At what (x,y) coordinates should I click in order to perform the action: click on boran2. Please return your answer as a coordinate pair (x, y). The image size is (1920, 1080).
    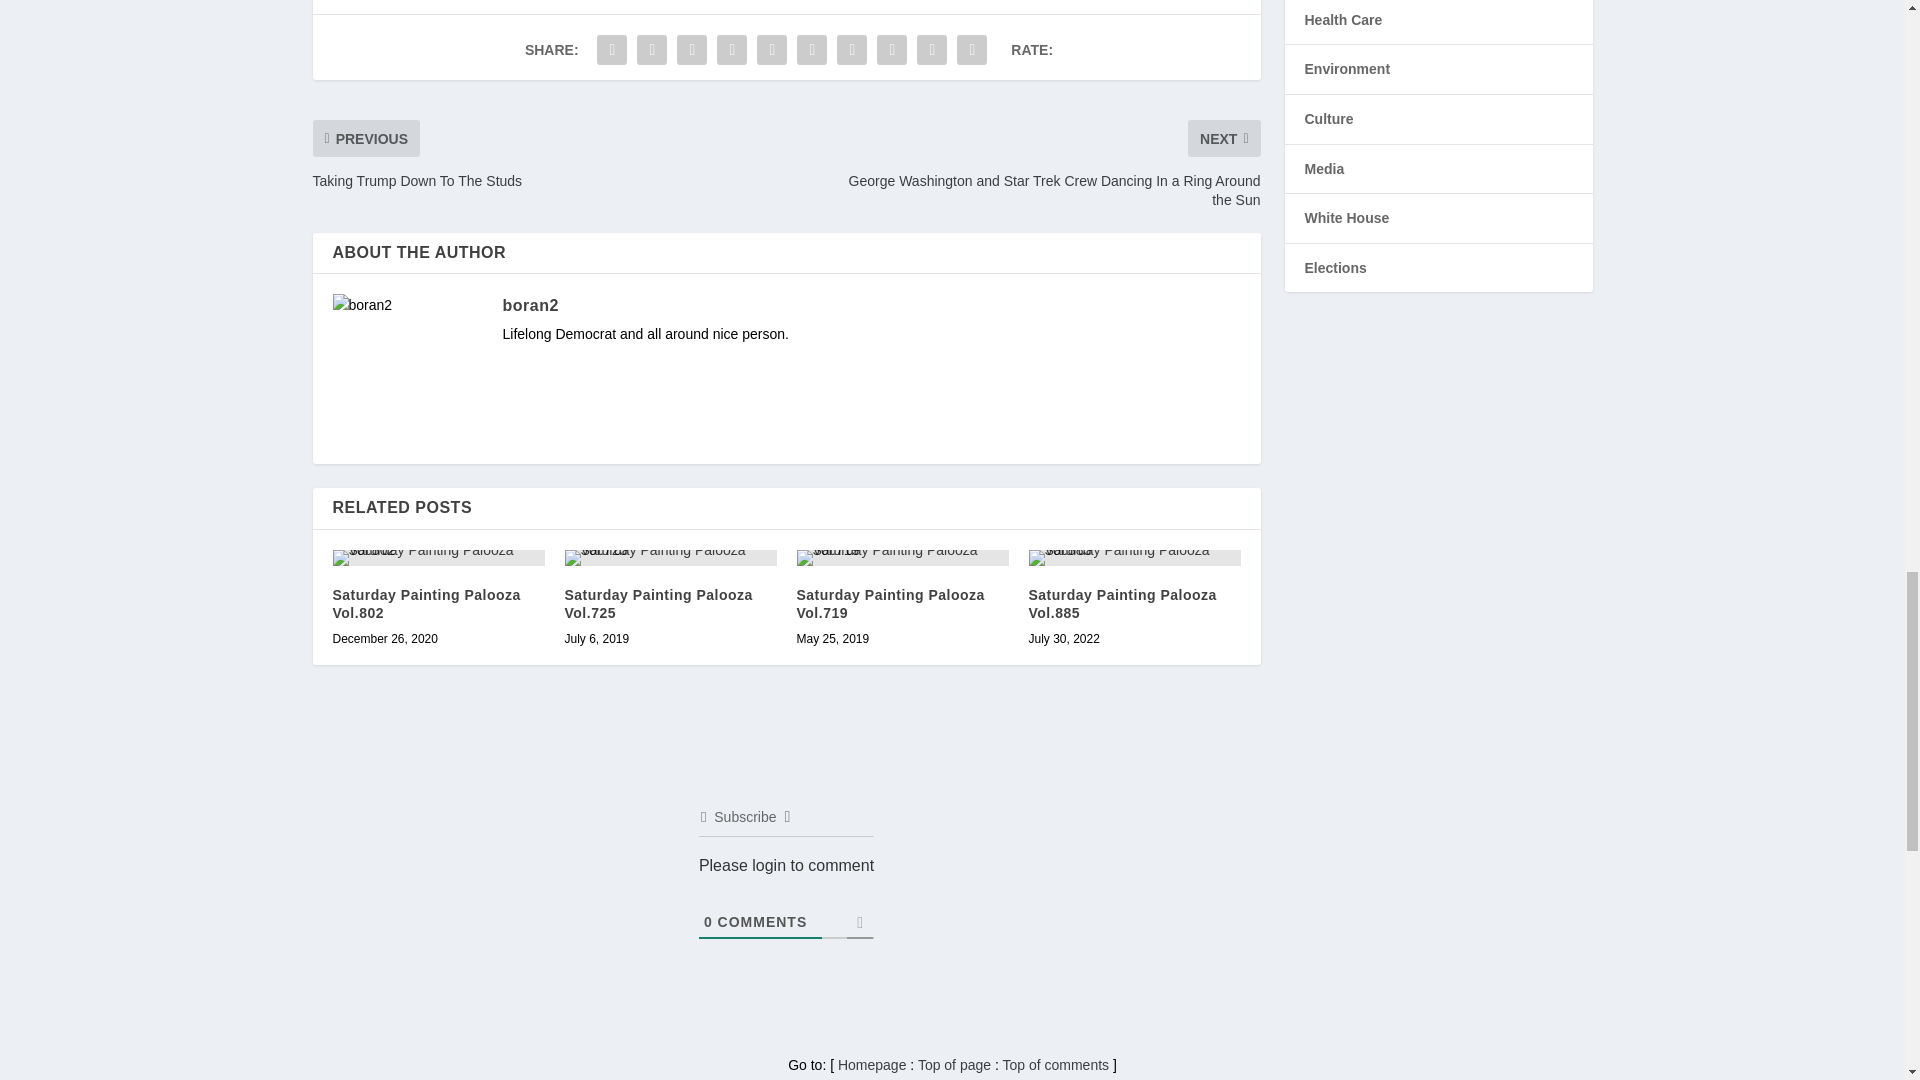
    Looking at the image, I should click on (530, 306).